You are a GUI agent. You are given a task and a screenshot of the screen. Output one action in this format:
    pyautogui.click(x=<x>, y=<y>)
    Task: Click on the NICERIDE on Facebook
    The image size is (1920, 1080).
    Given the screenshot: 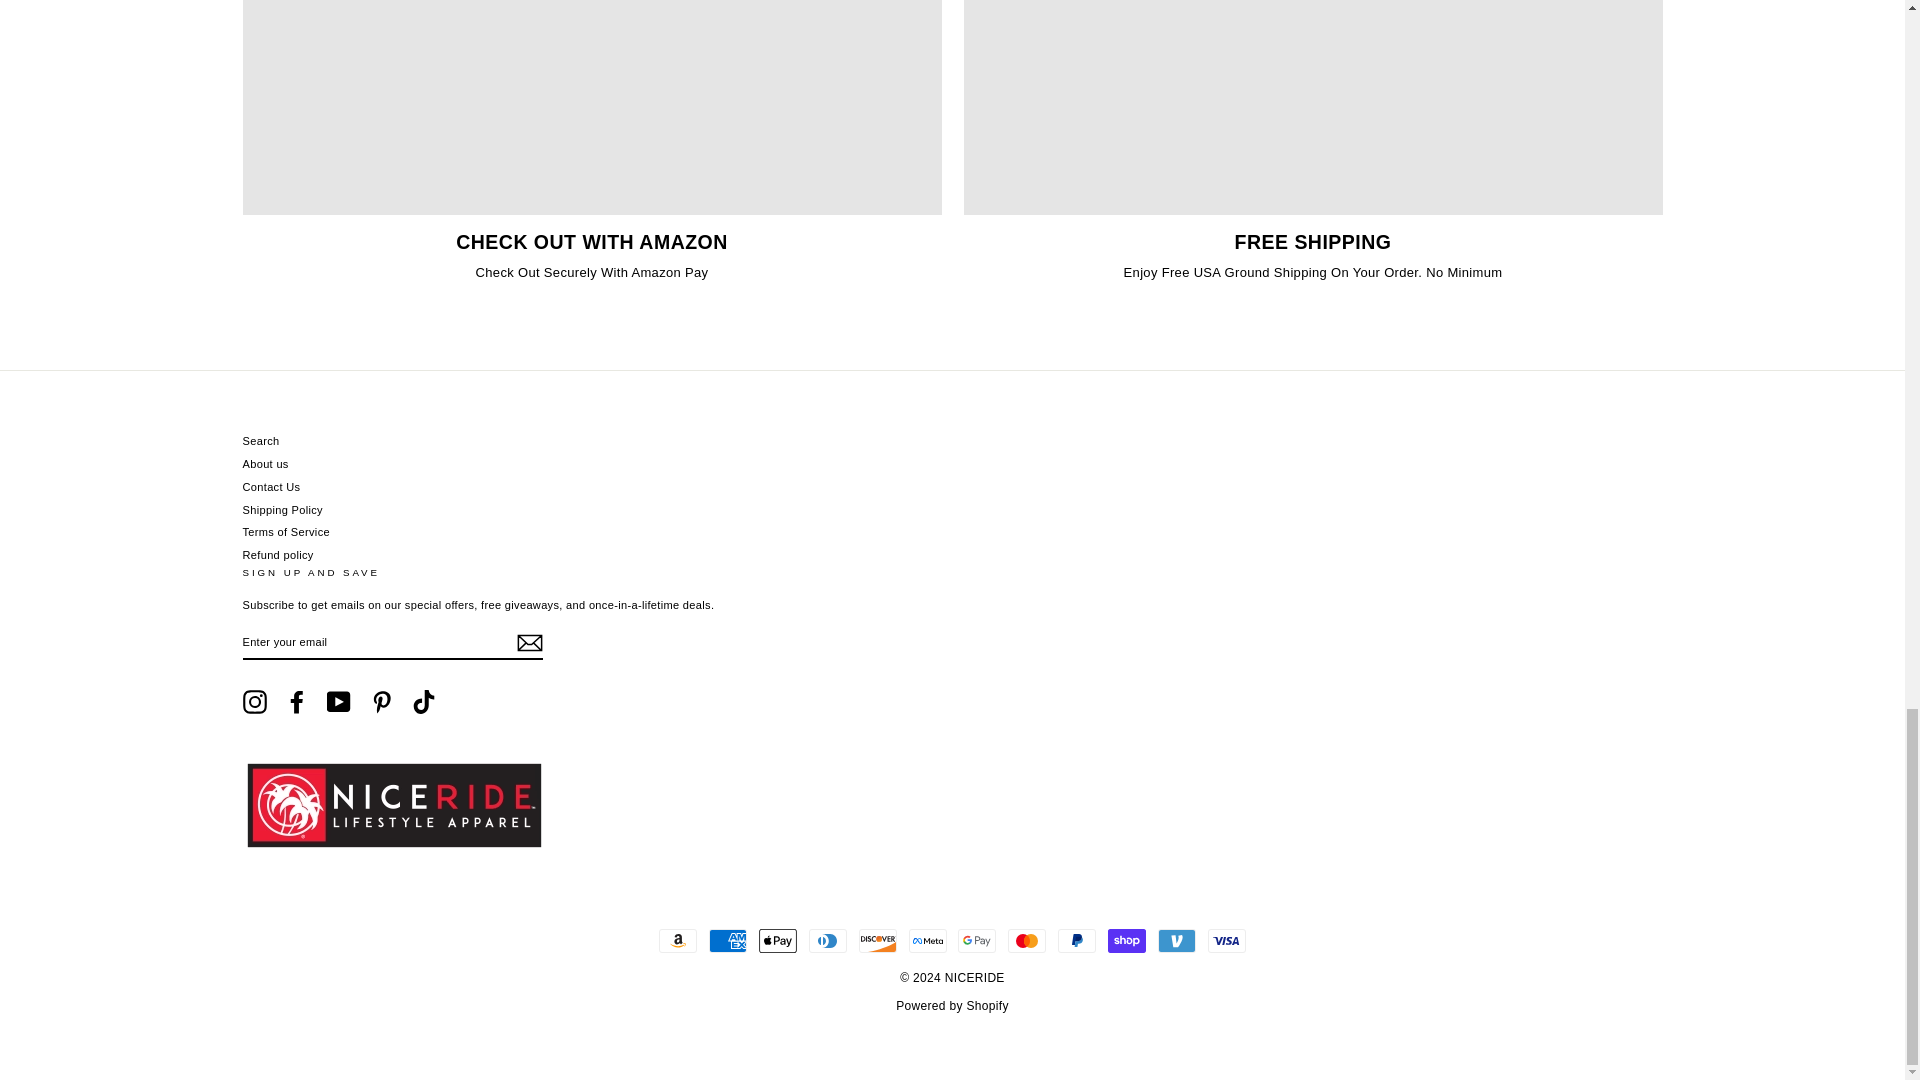 What is the action you would take?
    pyautogui.click(x=296, y=702)
    